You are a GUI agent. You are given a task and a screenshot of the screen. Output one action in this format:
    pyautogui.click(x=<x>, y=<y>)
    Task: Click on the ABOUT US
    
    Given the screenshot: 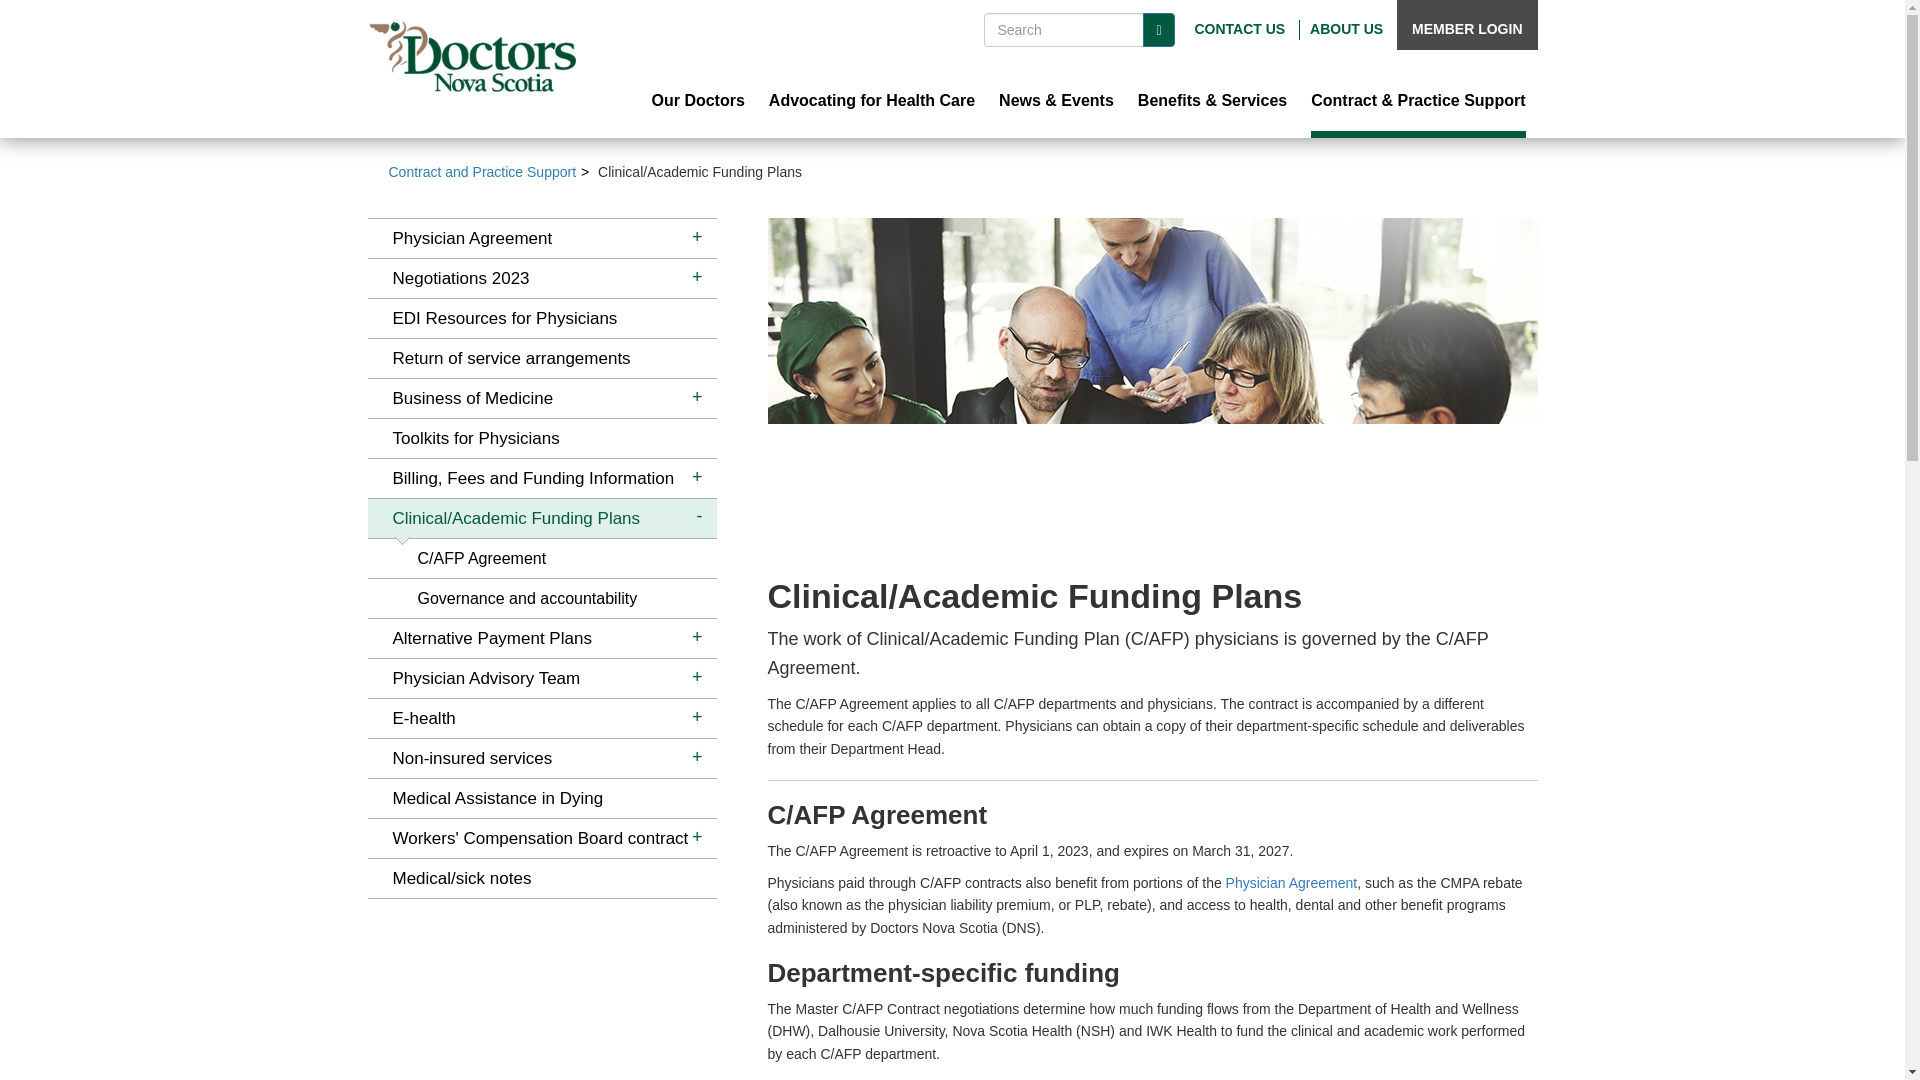 What is the action you would take?
    pyautogui.click(x=1346, y=28)
    